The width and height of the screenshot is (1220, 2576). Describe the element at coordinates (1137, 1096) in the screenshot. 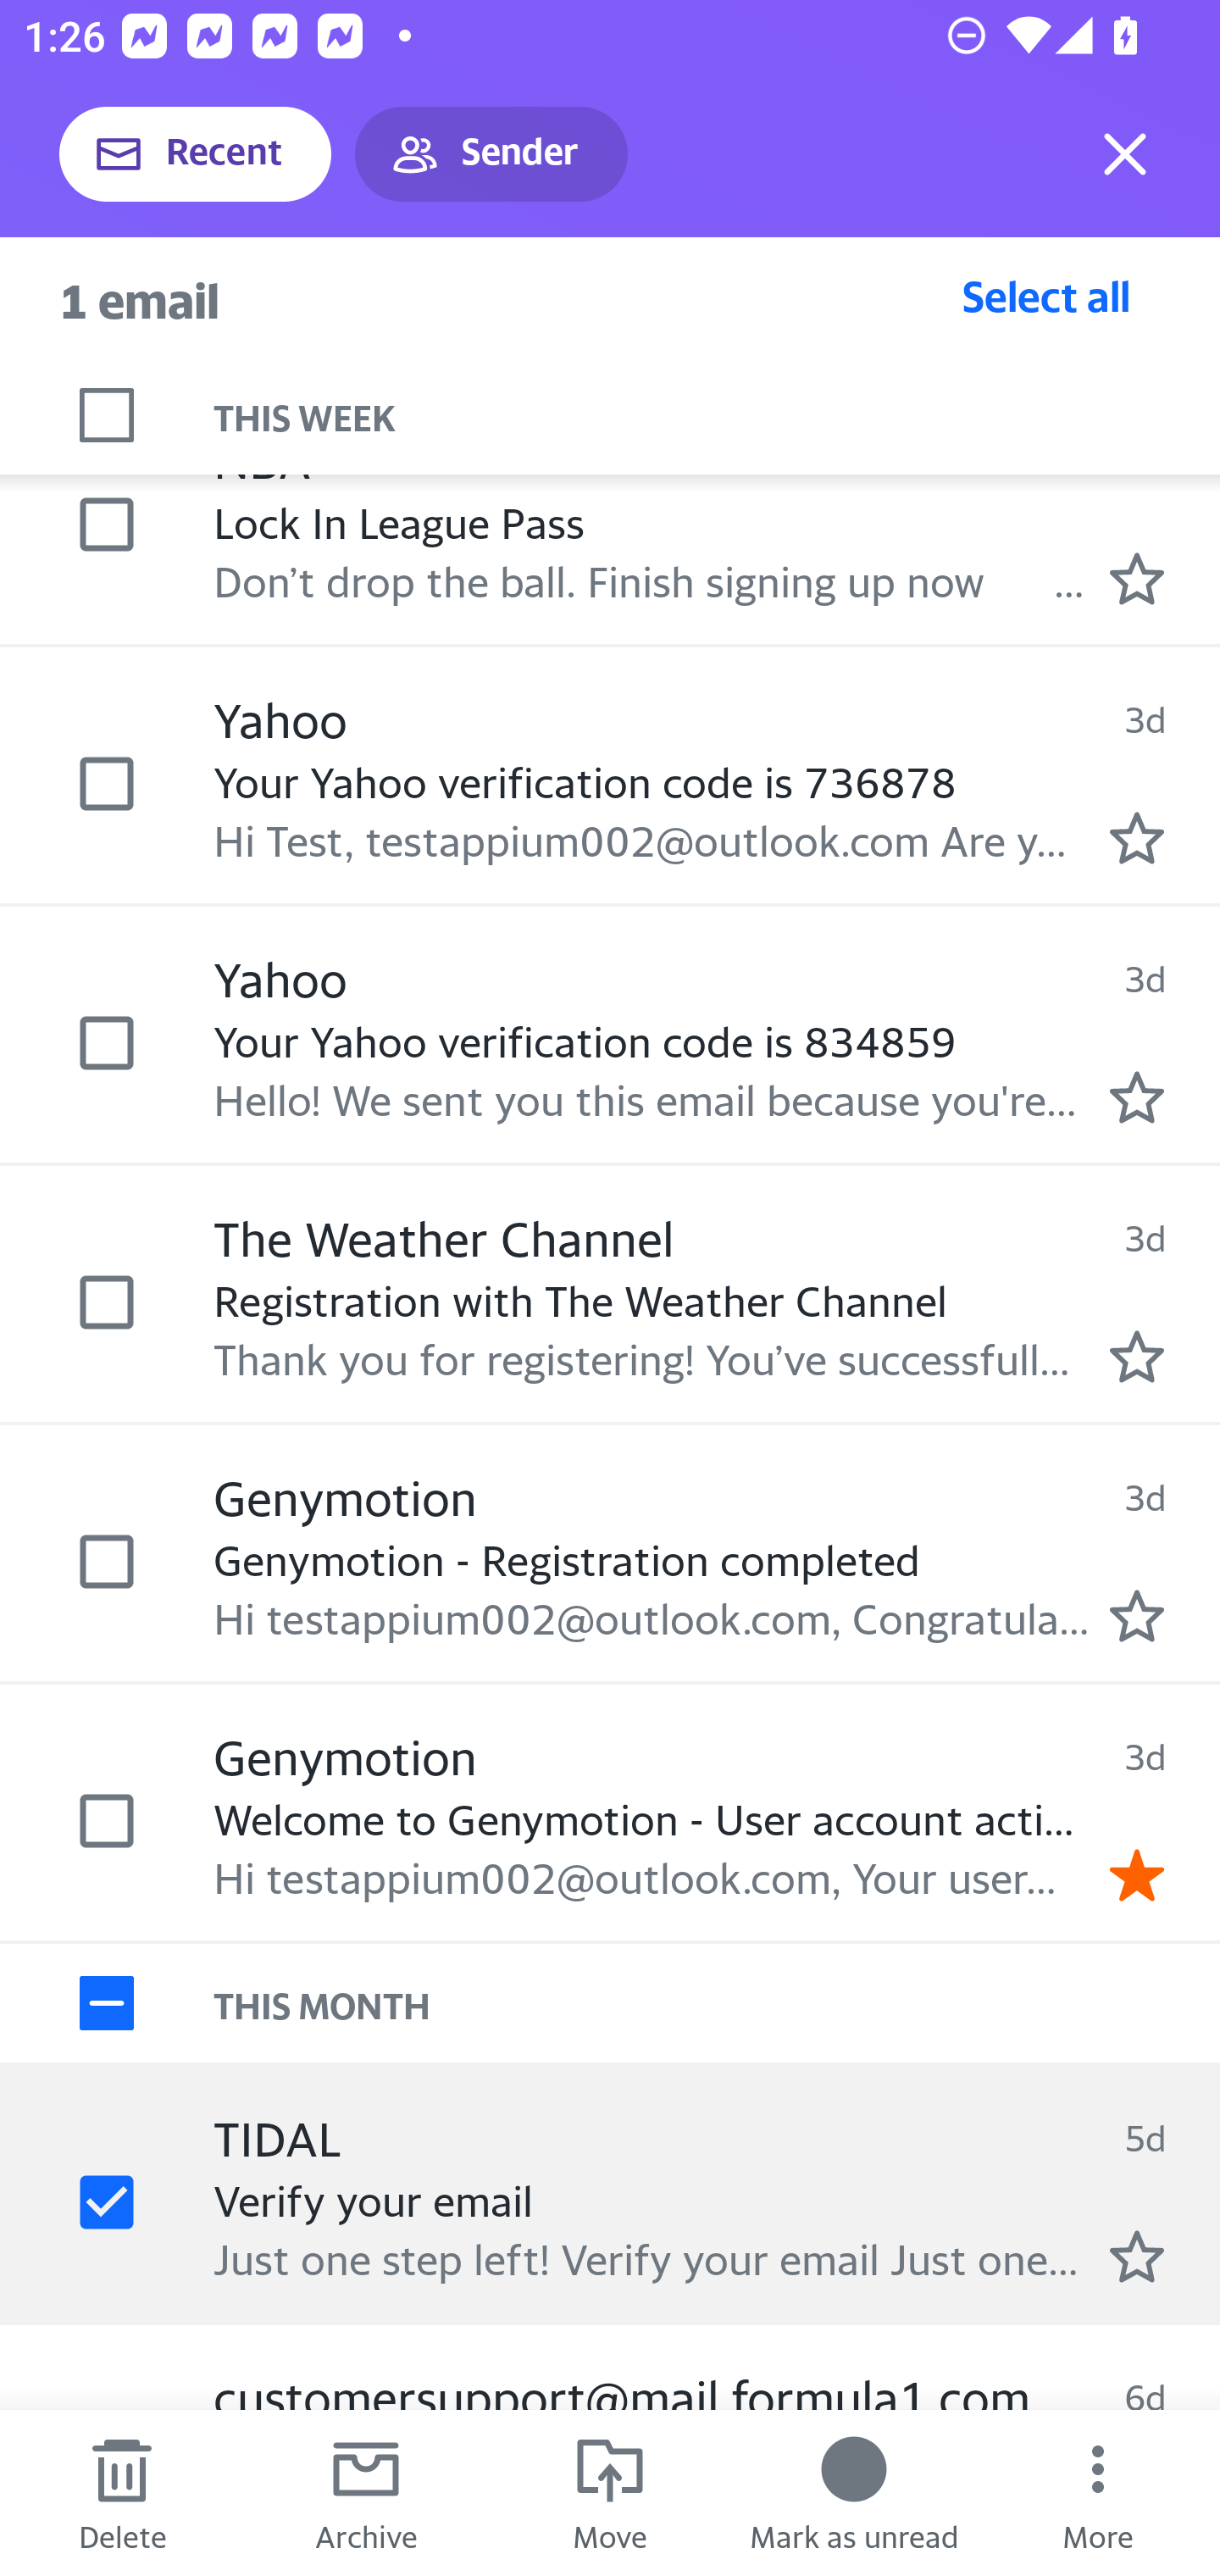

I see `Mark as starred.` at that location.